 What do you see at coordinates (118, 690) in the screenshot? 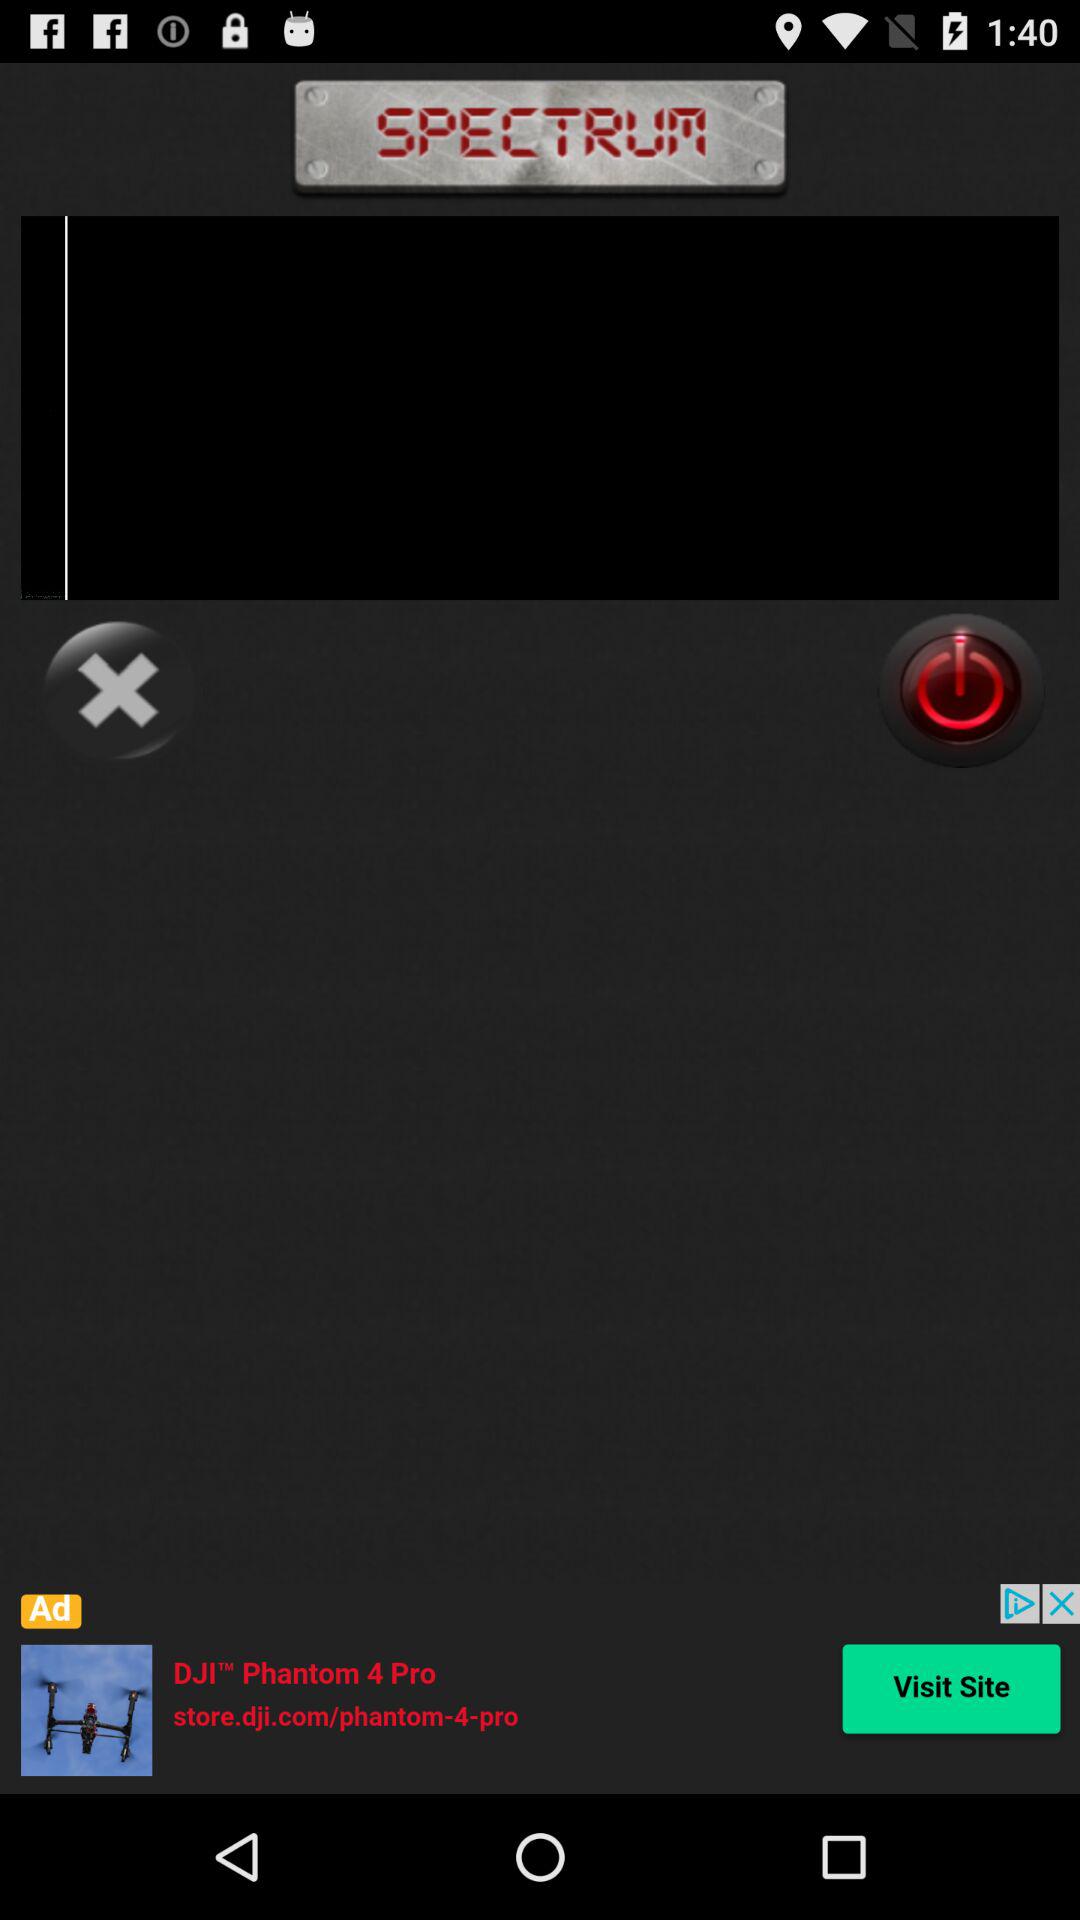
I see `cancel` at bounding box center [118, 690].